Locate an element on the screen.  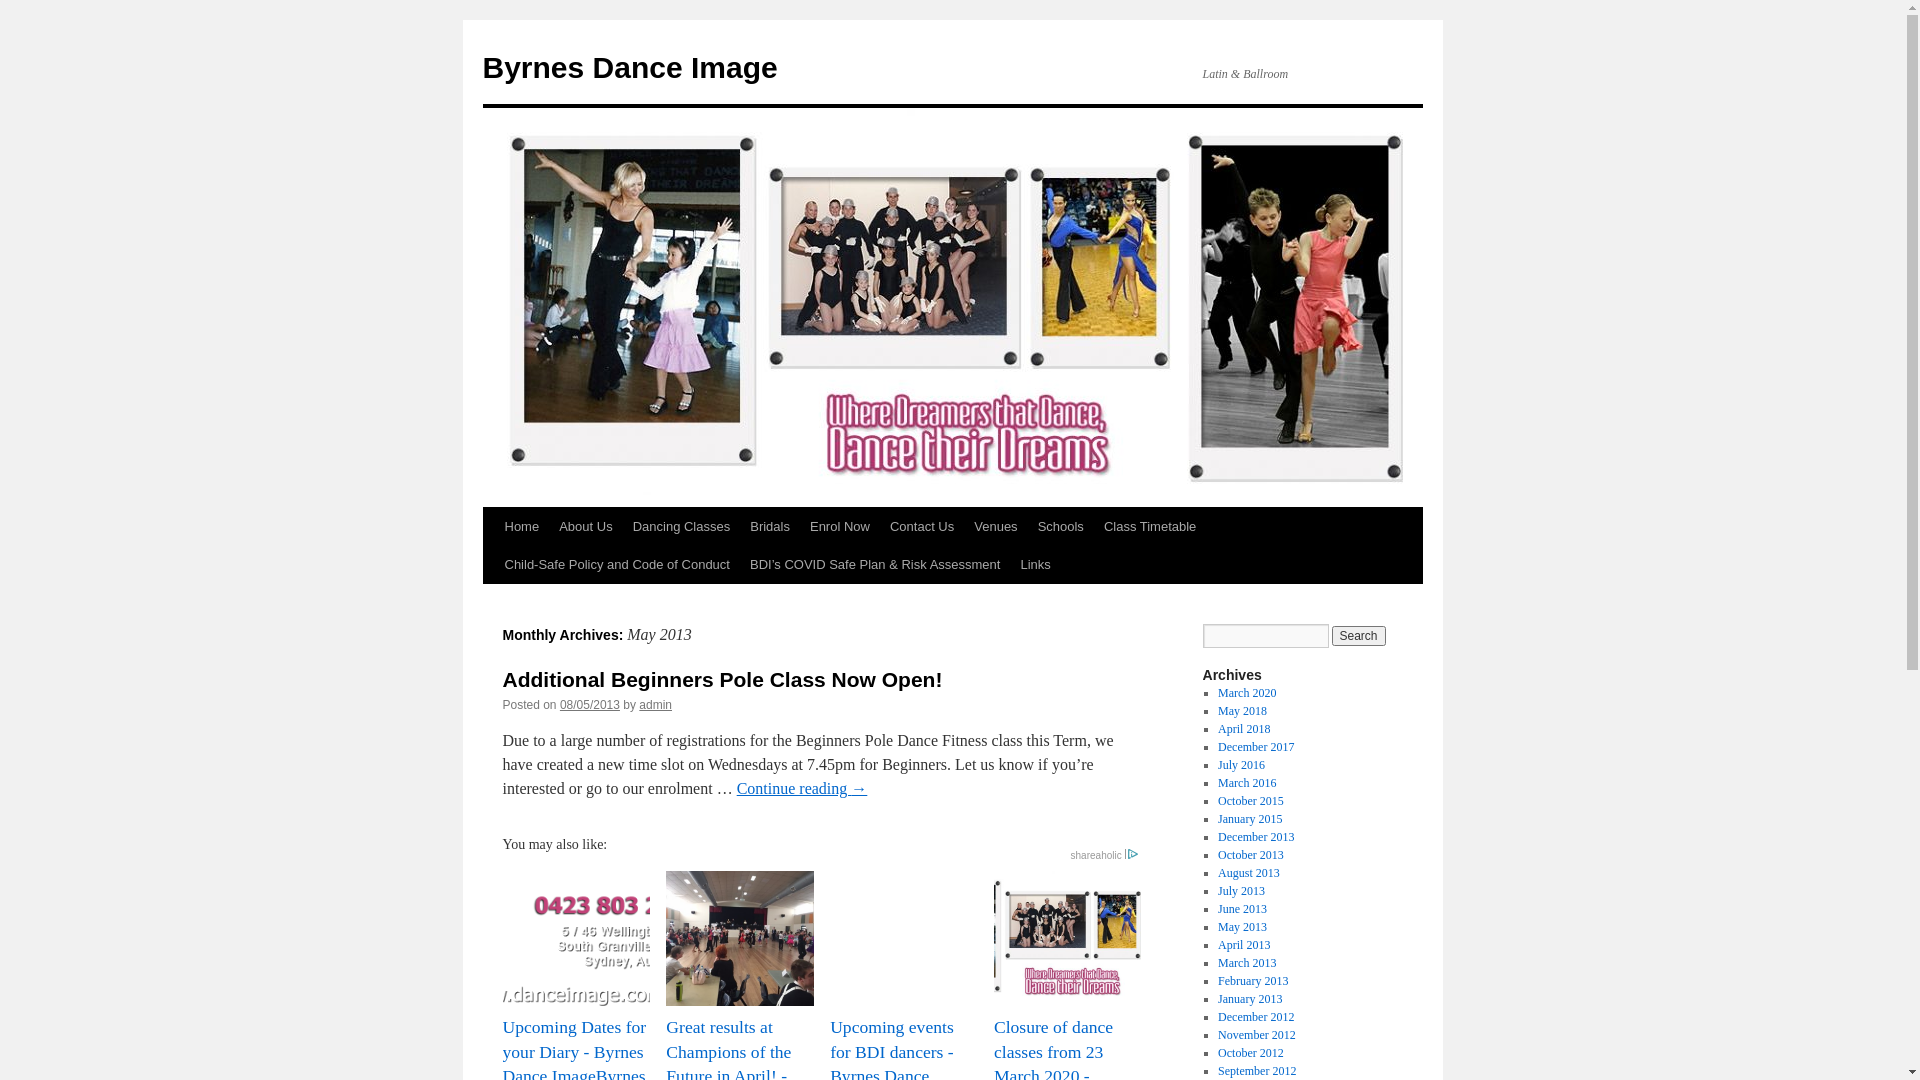
March 2016 is located at coordinates (1247, 783).